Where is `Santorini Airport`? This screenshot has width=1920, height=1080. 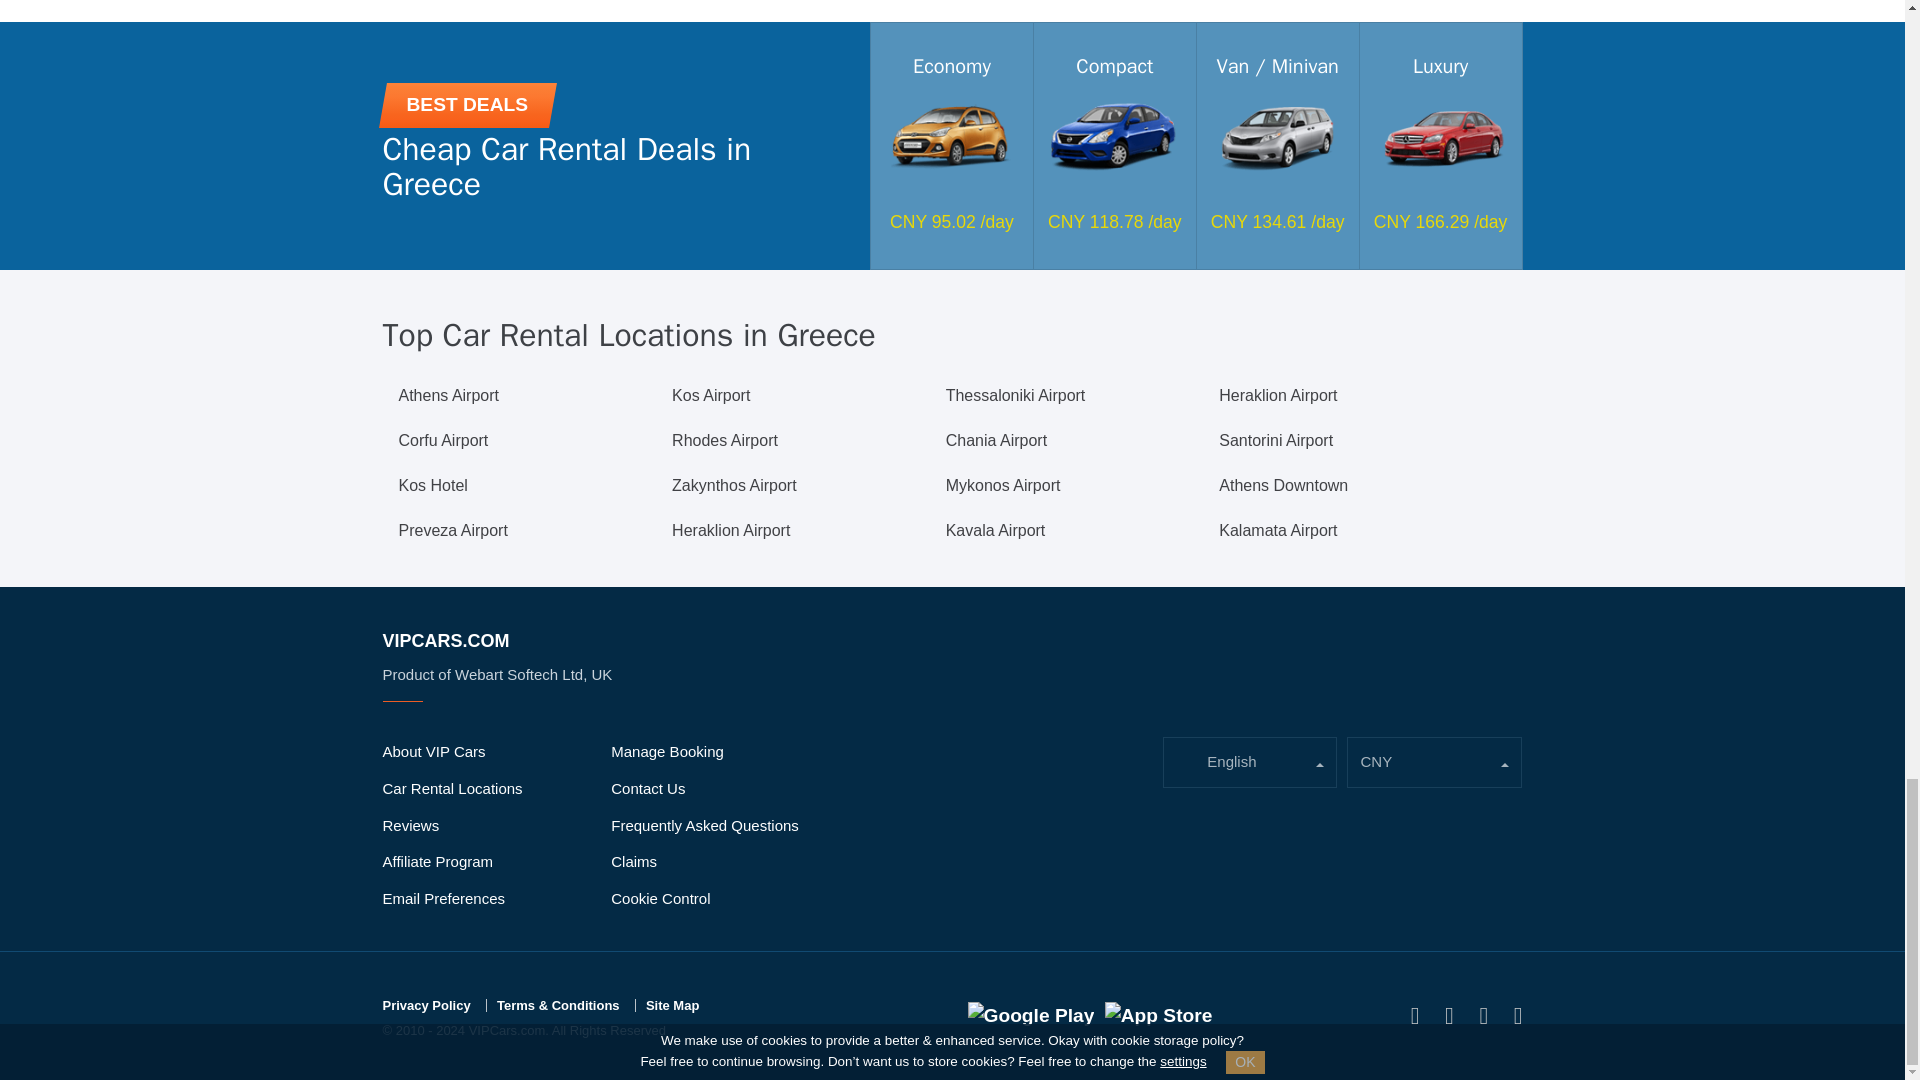 Santorini Airport is located at coordinates (1276, 440).